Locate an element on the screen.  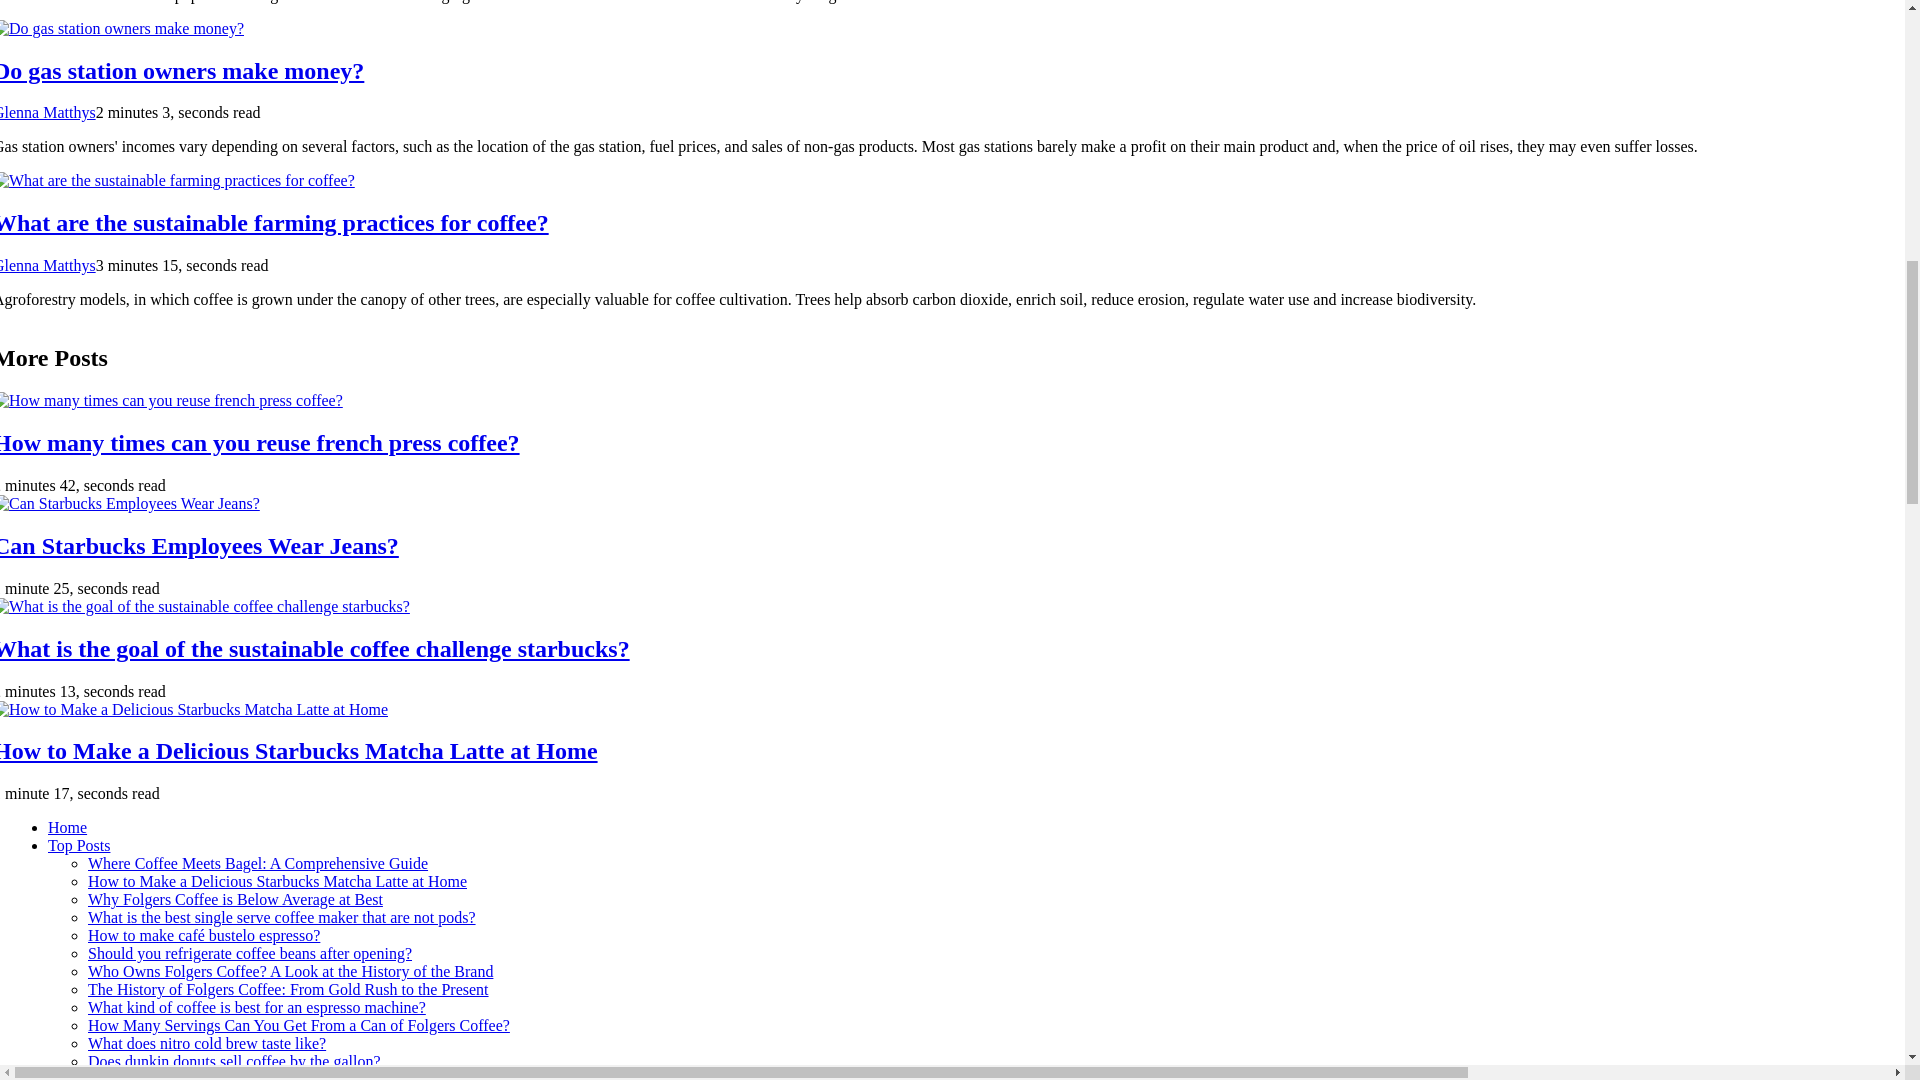
What kind of coffee is best for an espresso machine? is located at coordinates (257, 1008).